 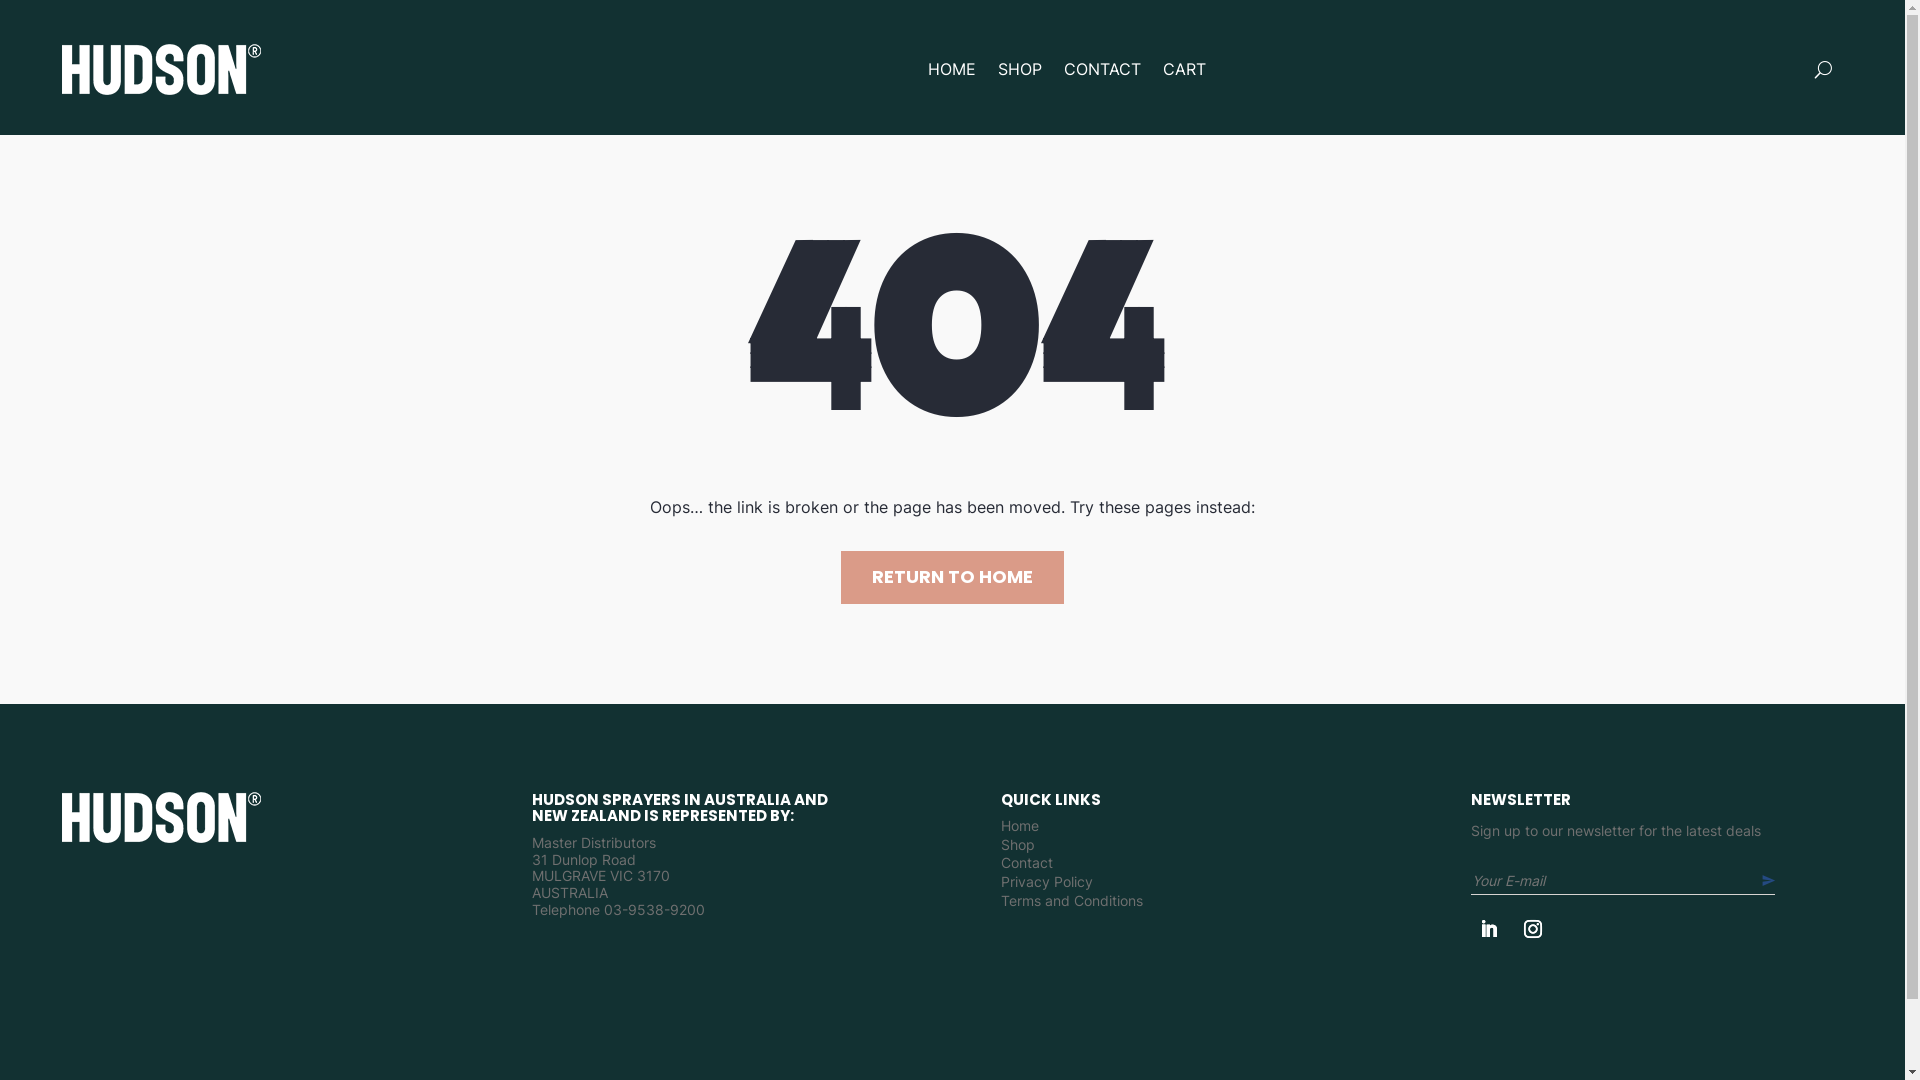 I want to click on RETURN TO HOME, so click(x=952, y=578).